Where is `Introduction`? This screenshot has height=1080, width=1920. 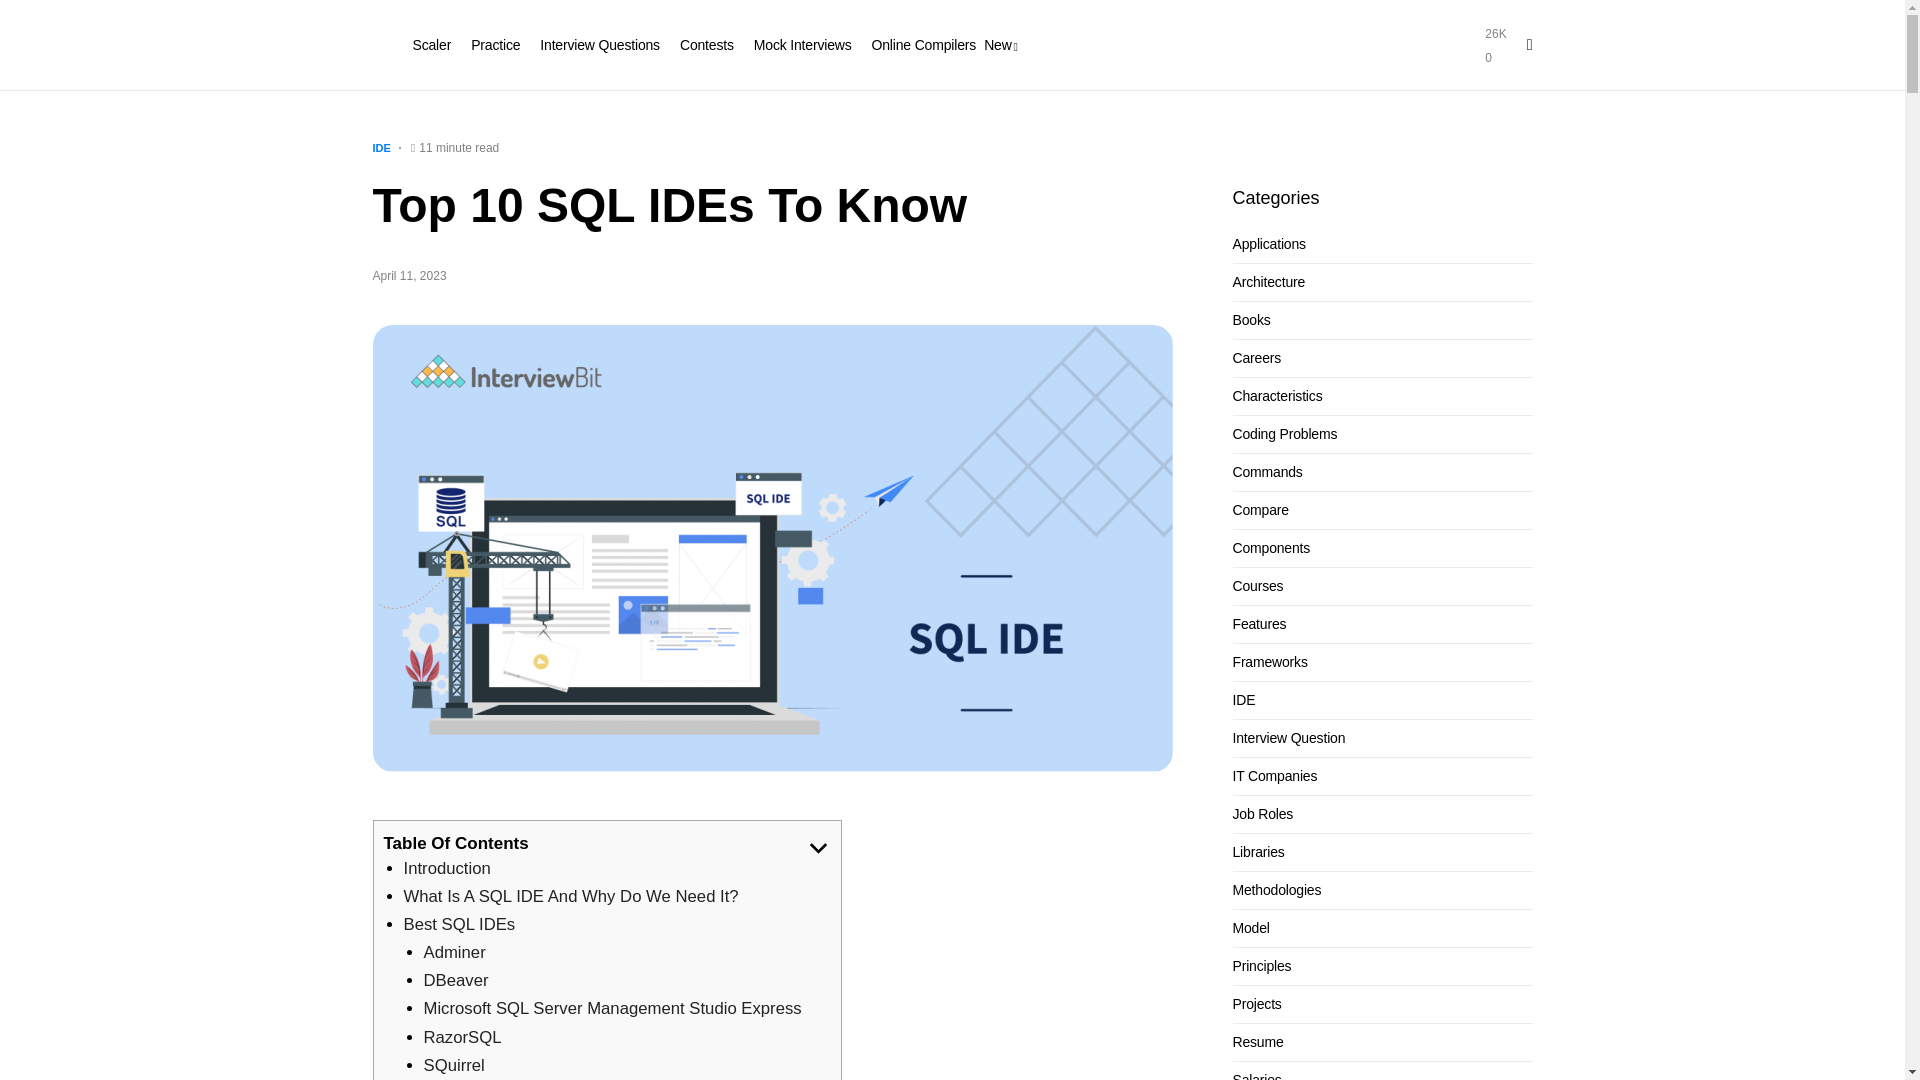
Introduction is located at coordinates (447, 868).